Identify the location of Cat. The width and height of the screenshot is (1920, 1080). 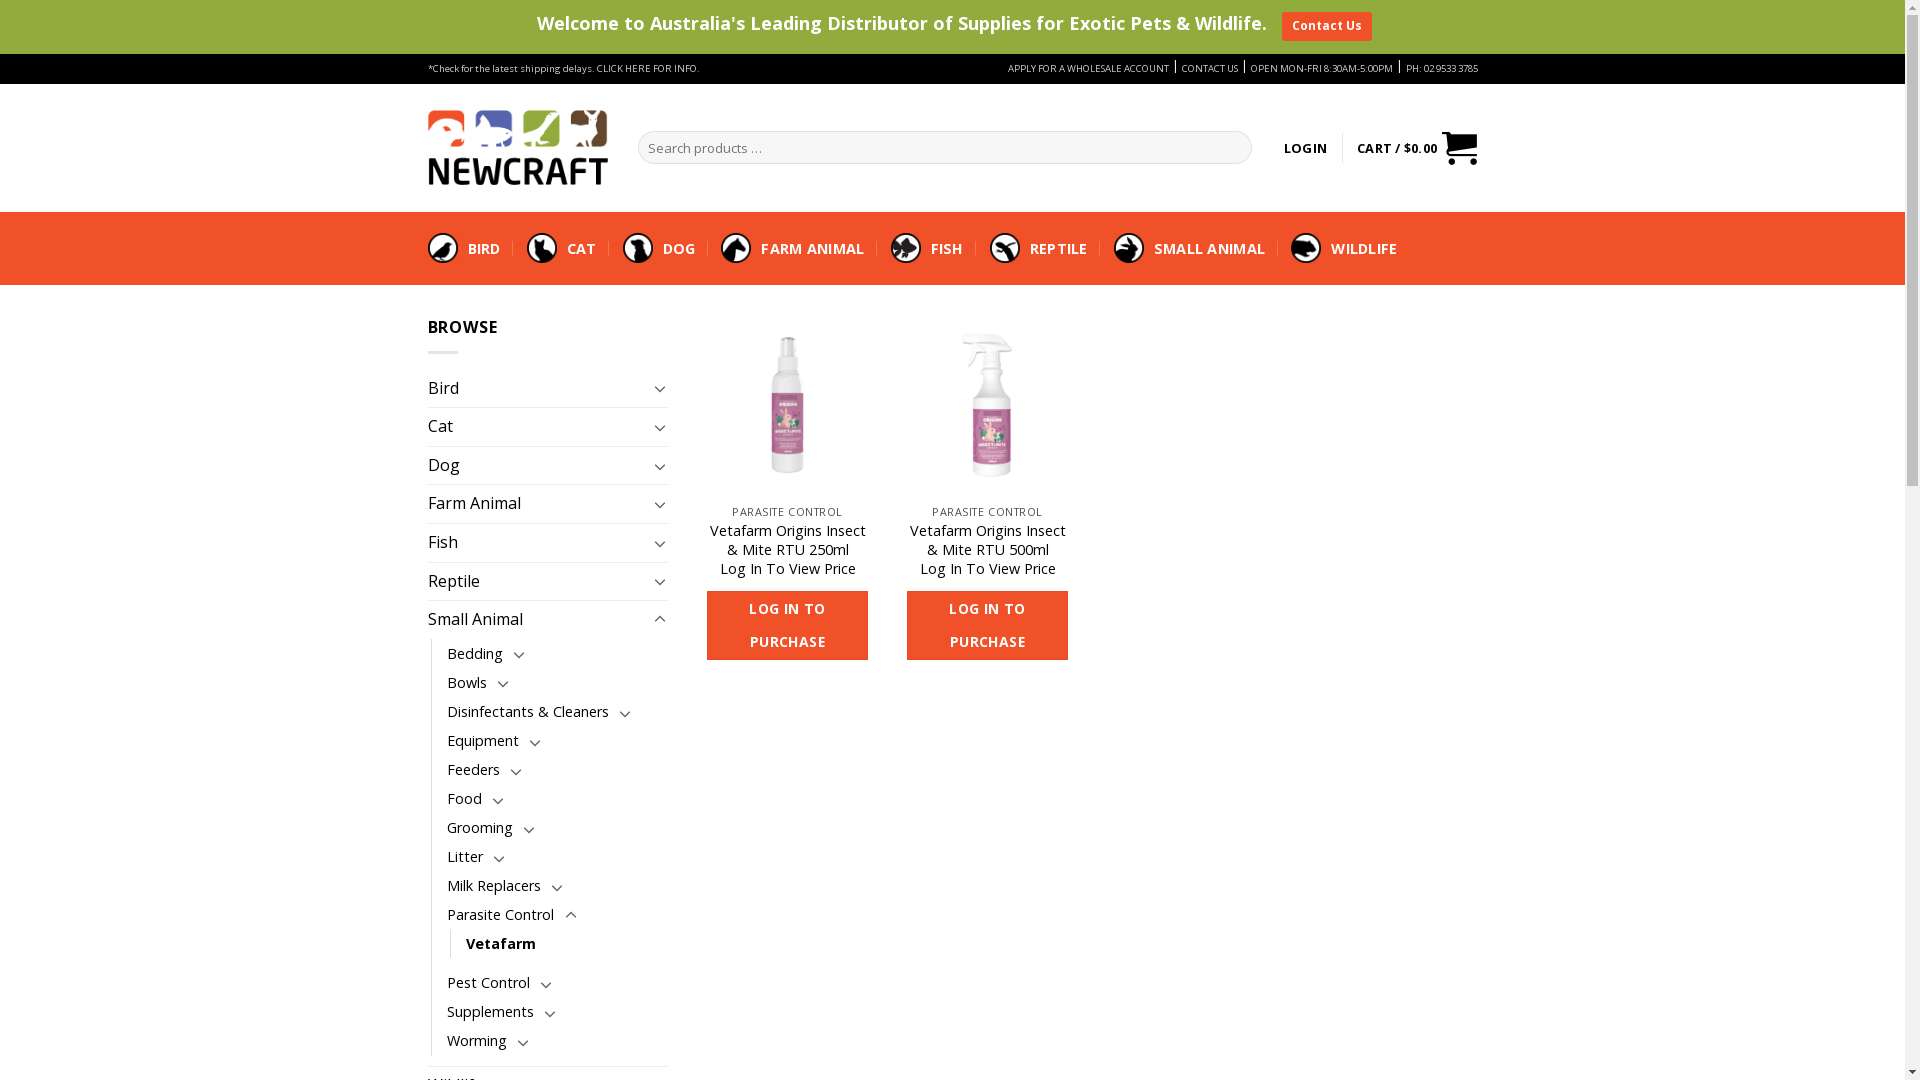
(538, 427).